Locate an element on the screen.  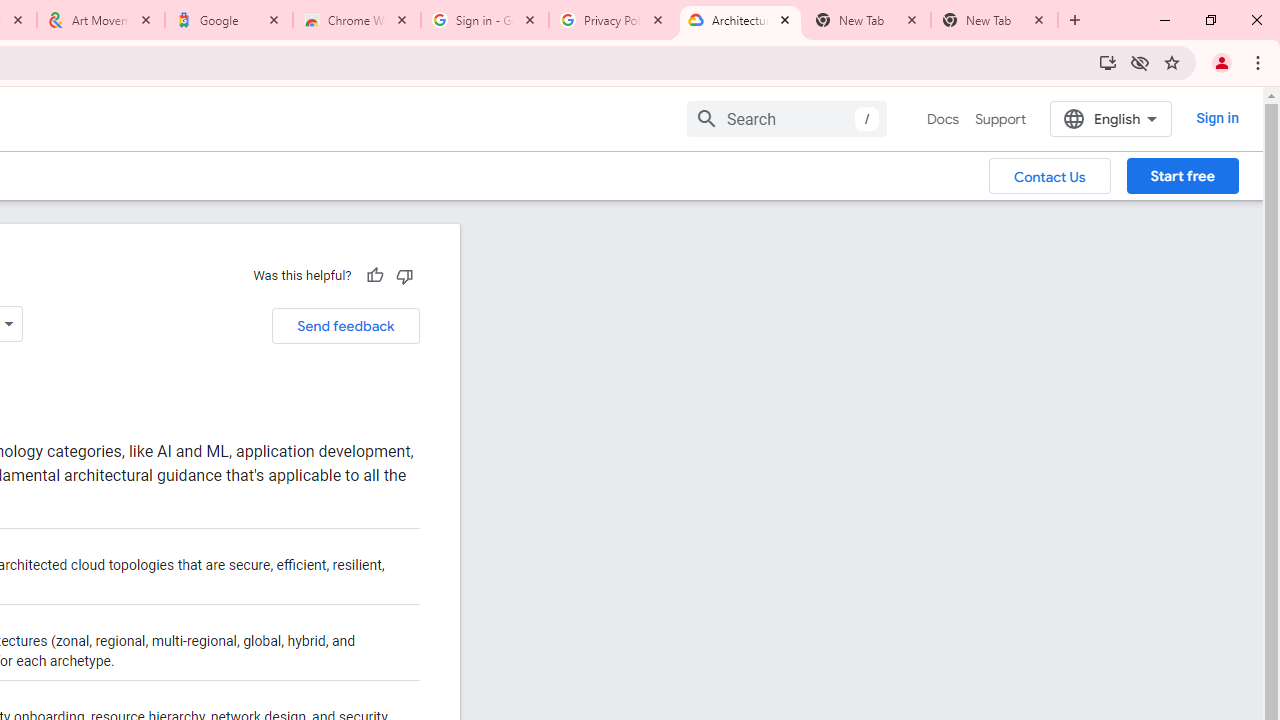
Not helpful is located at coordinates (404, 275).